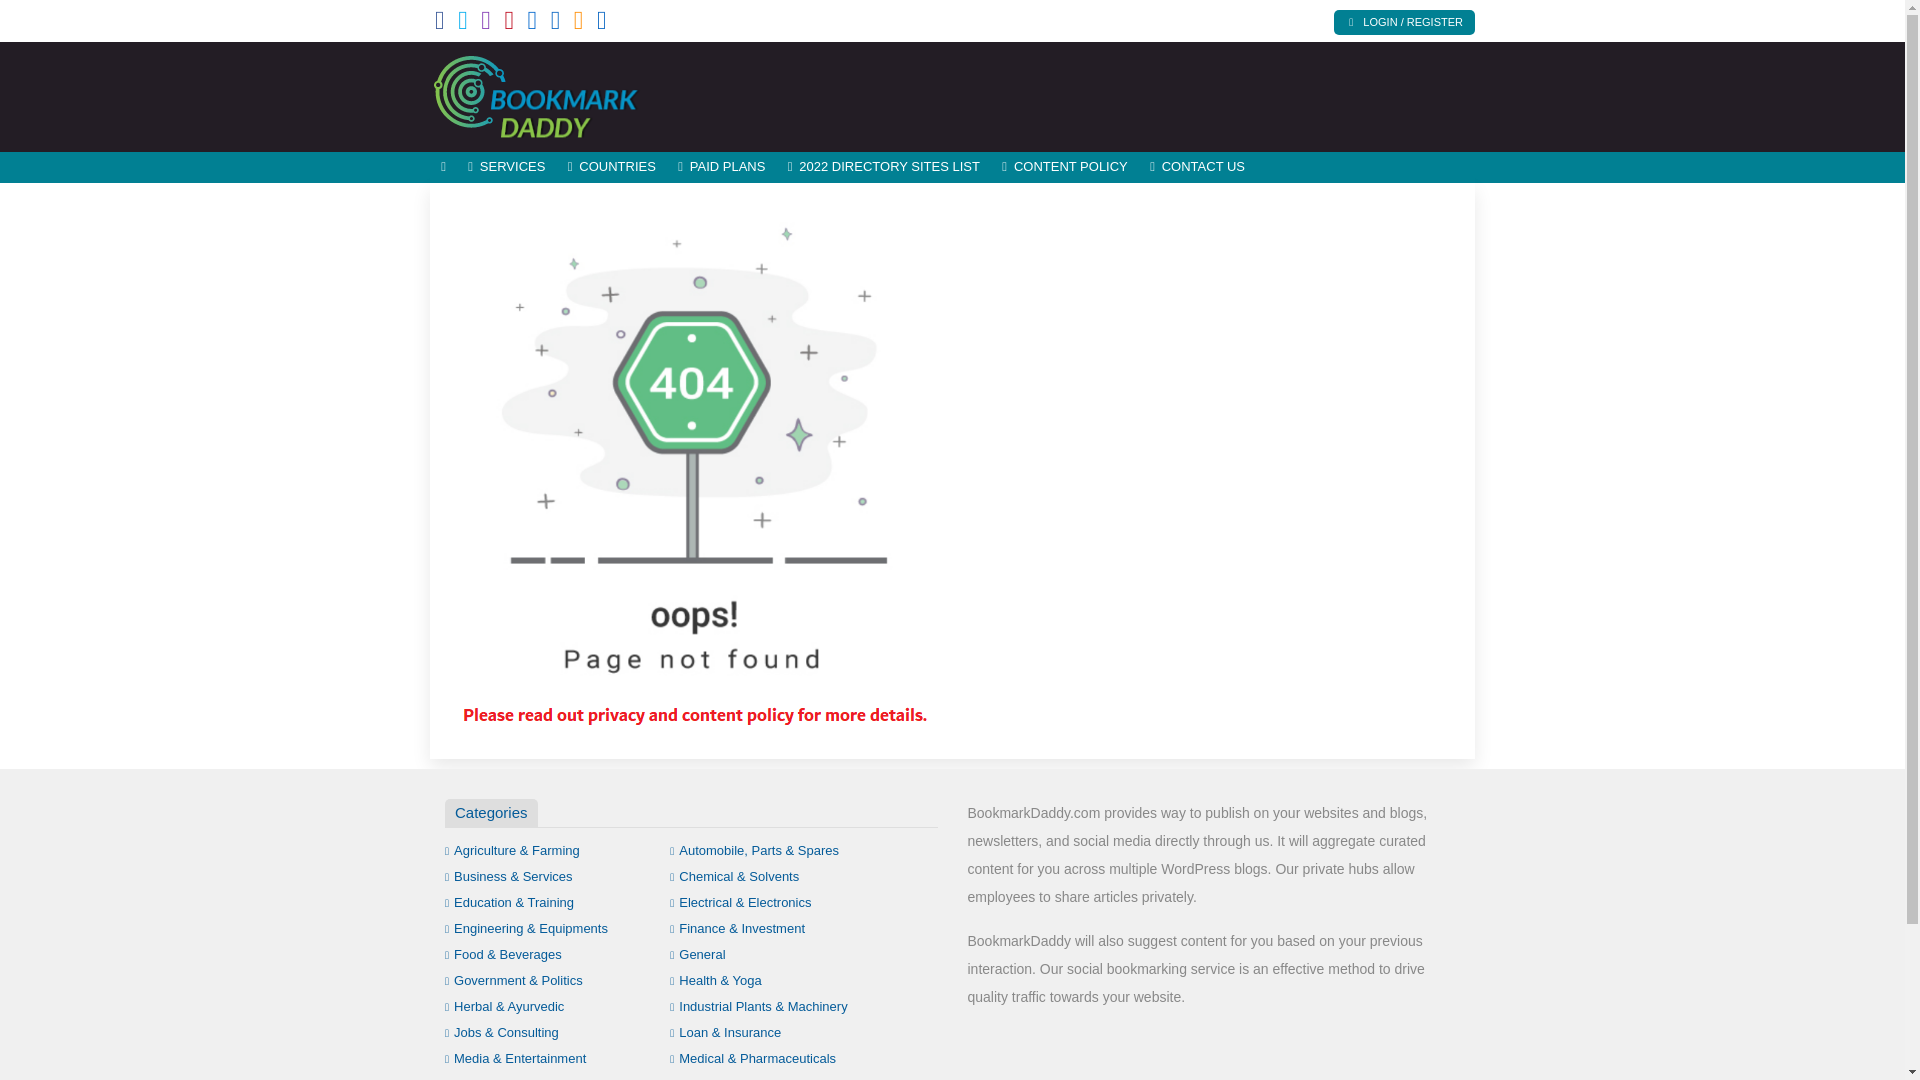  What do you see at coordinates (698, 954) in the screenshot?
I see `General` at bounding box center [698, 954].